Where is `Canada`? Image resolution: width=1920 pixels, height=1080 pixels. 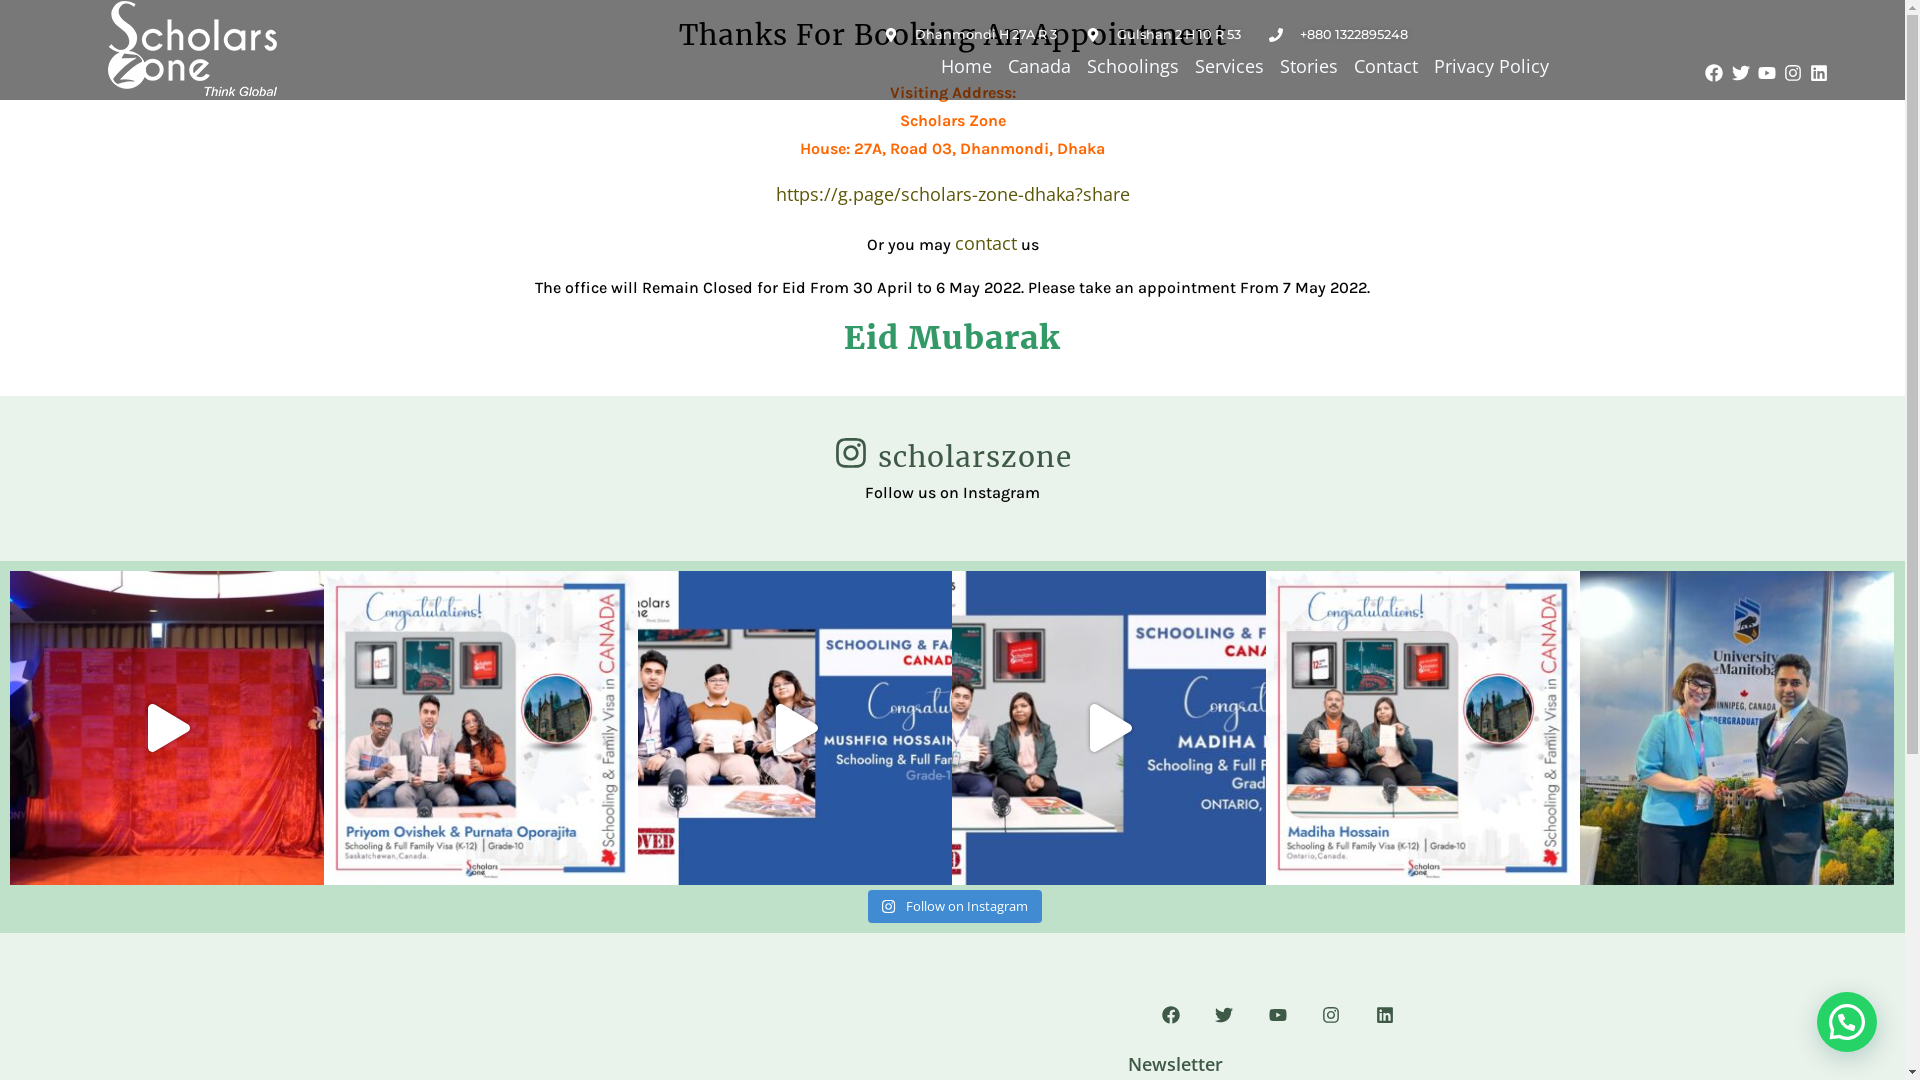
Canada is located at coordinates (1040, 66).